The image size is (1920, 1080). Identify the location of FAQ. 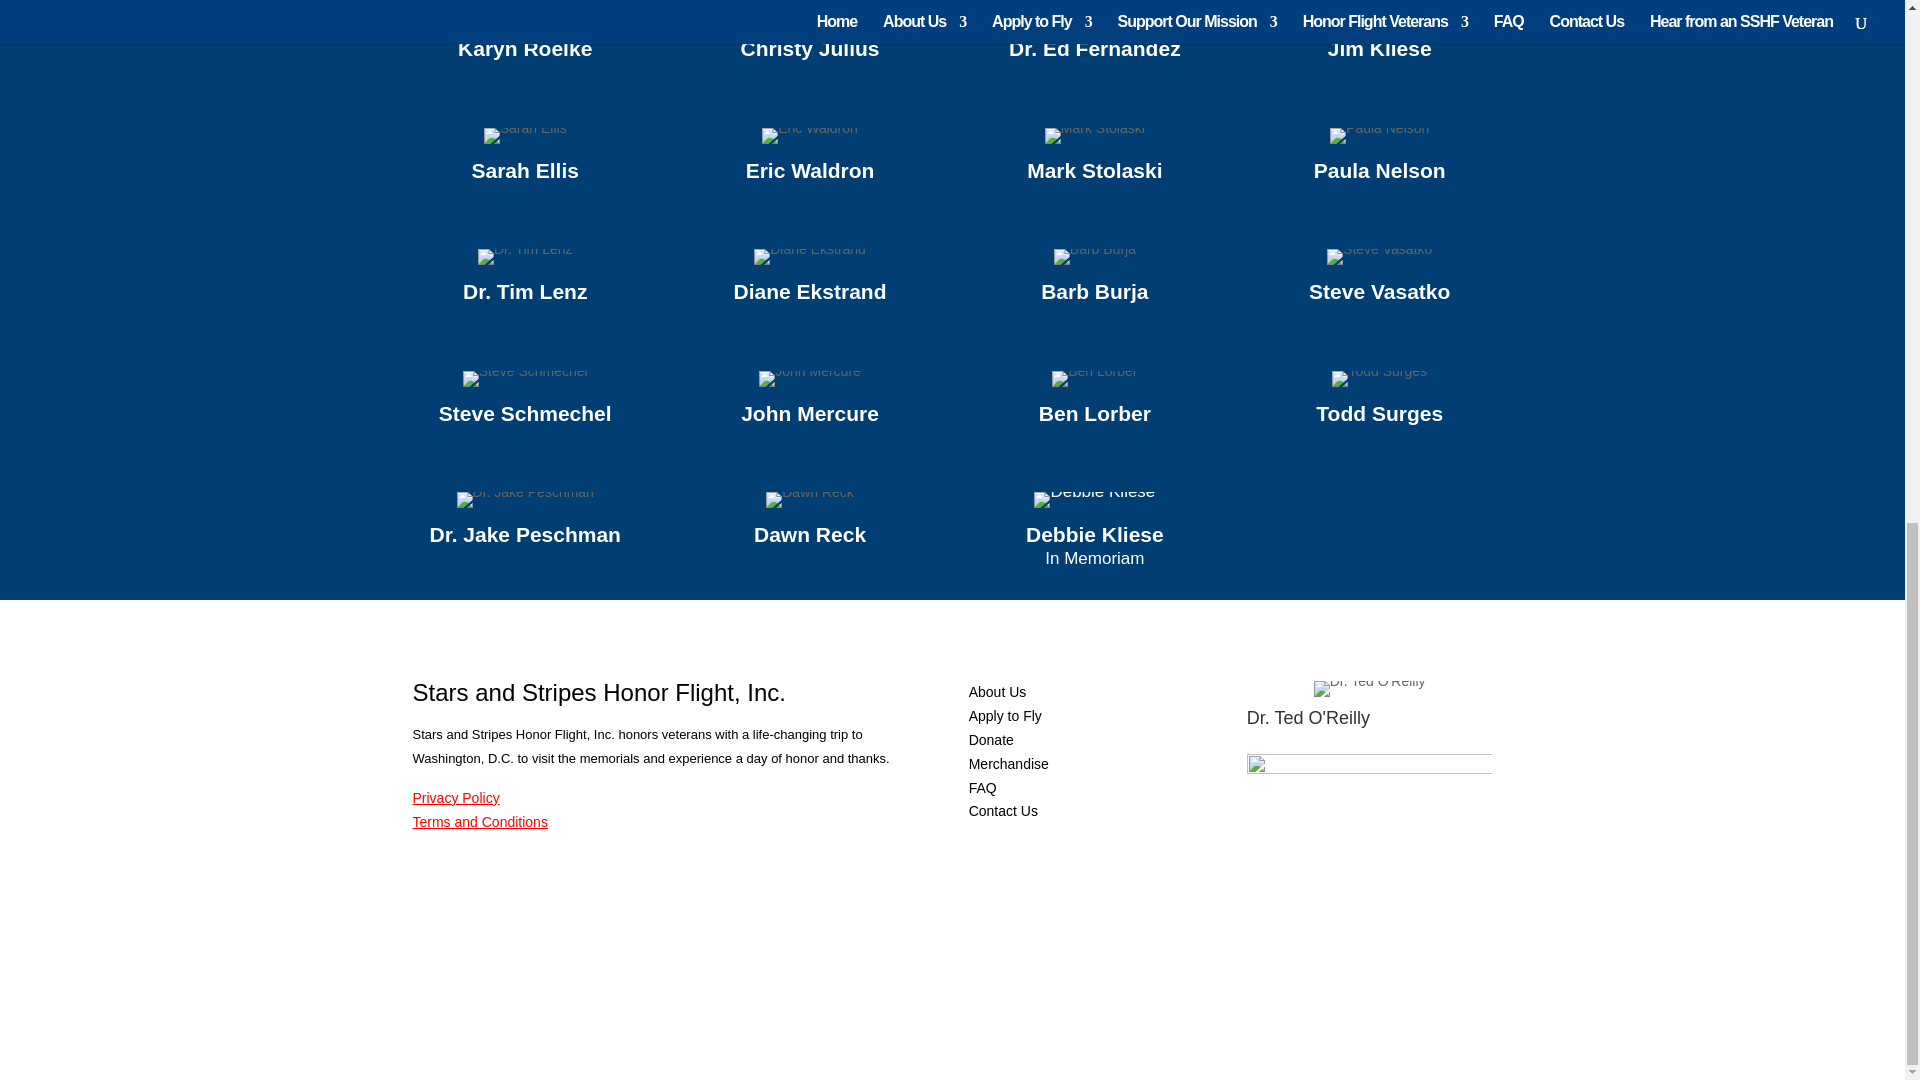
(982, 787).